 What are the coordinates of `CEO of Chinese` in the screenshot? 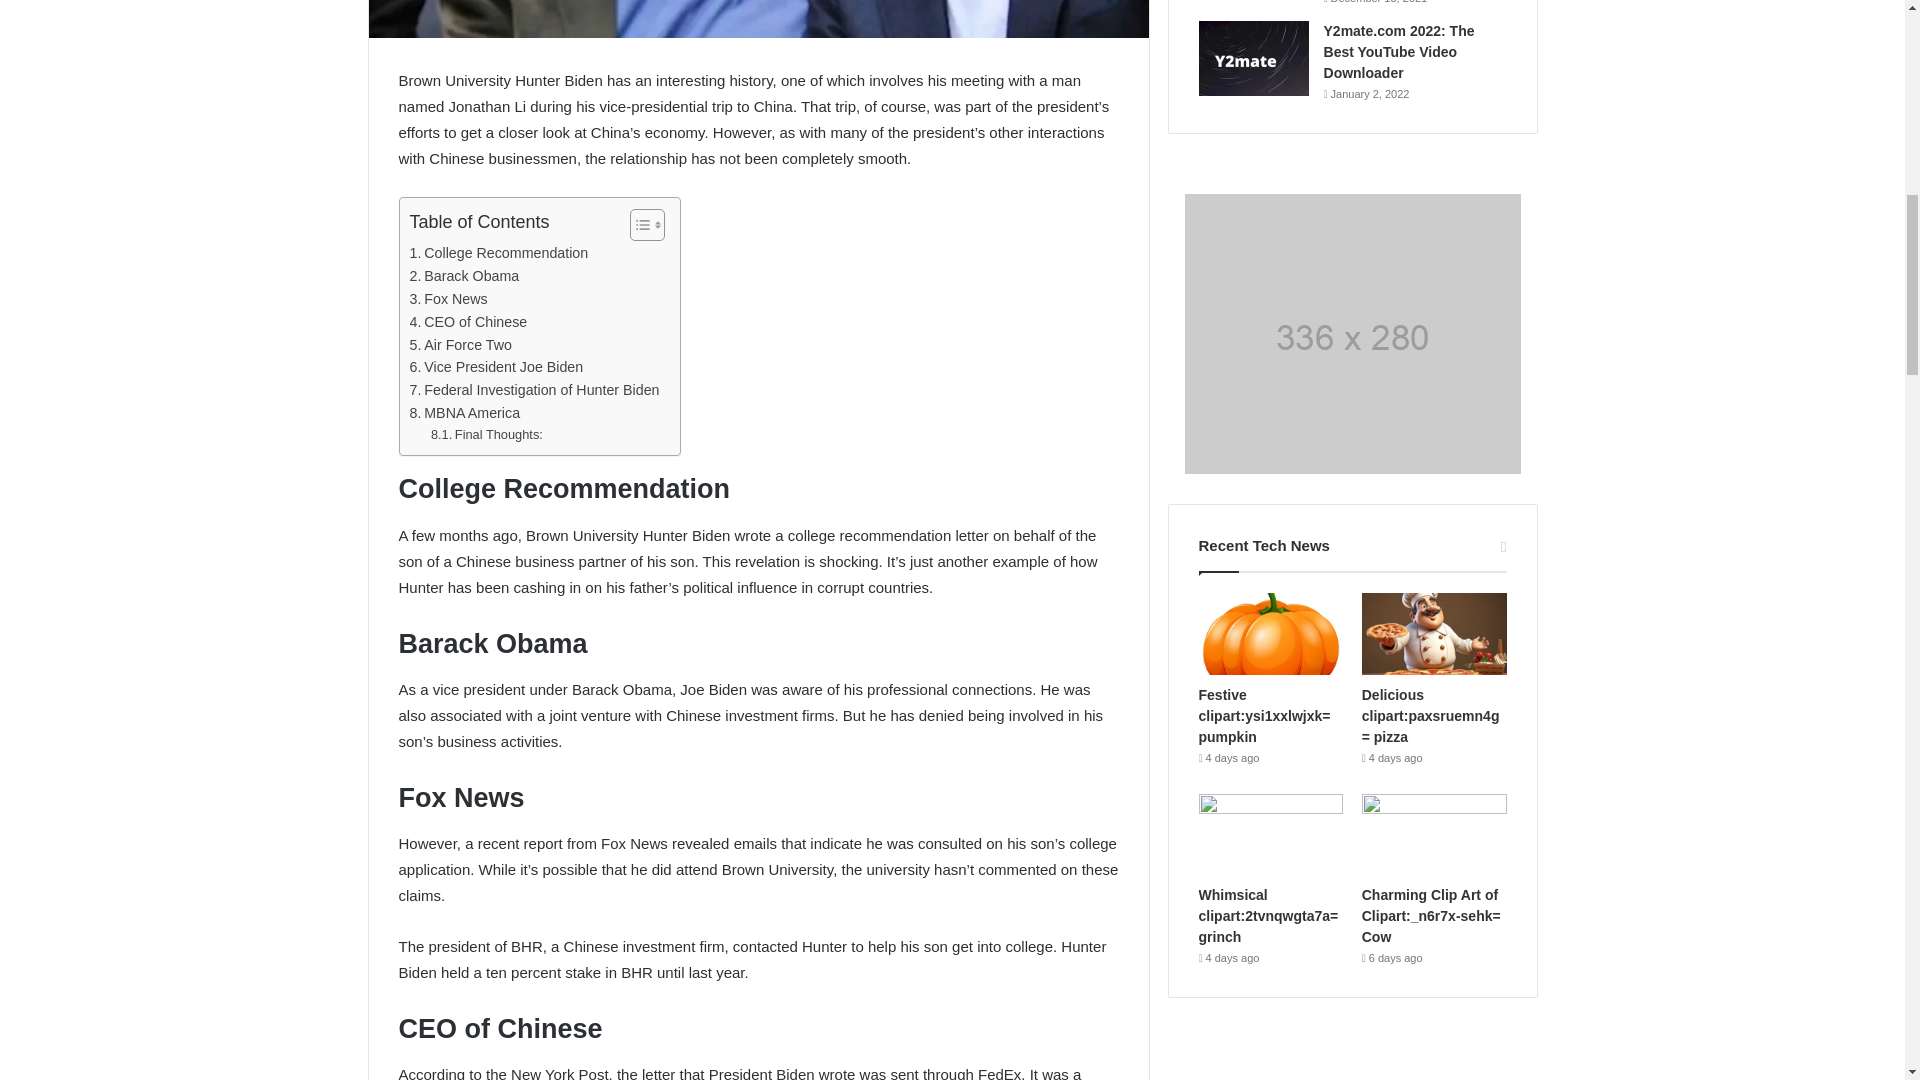 It's located at (469, 322).